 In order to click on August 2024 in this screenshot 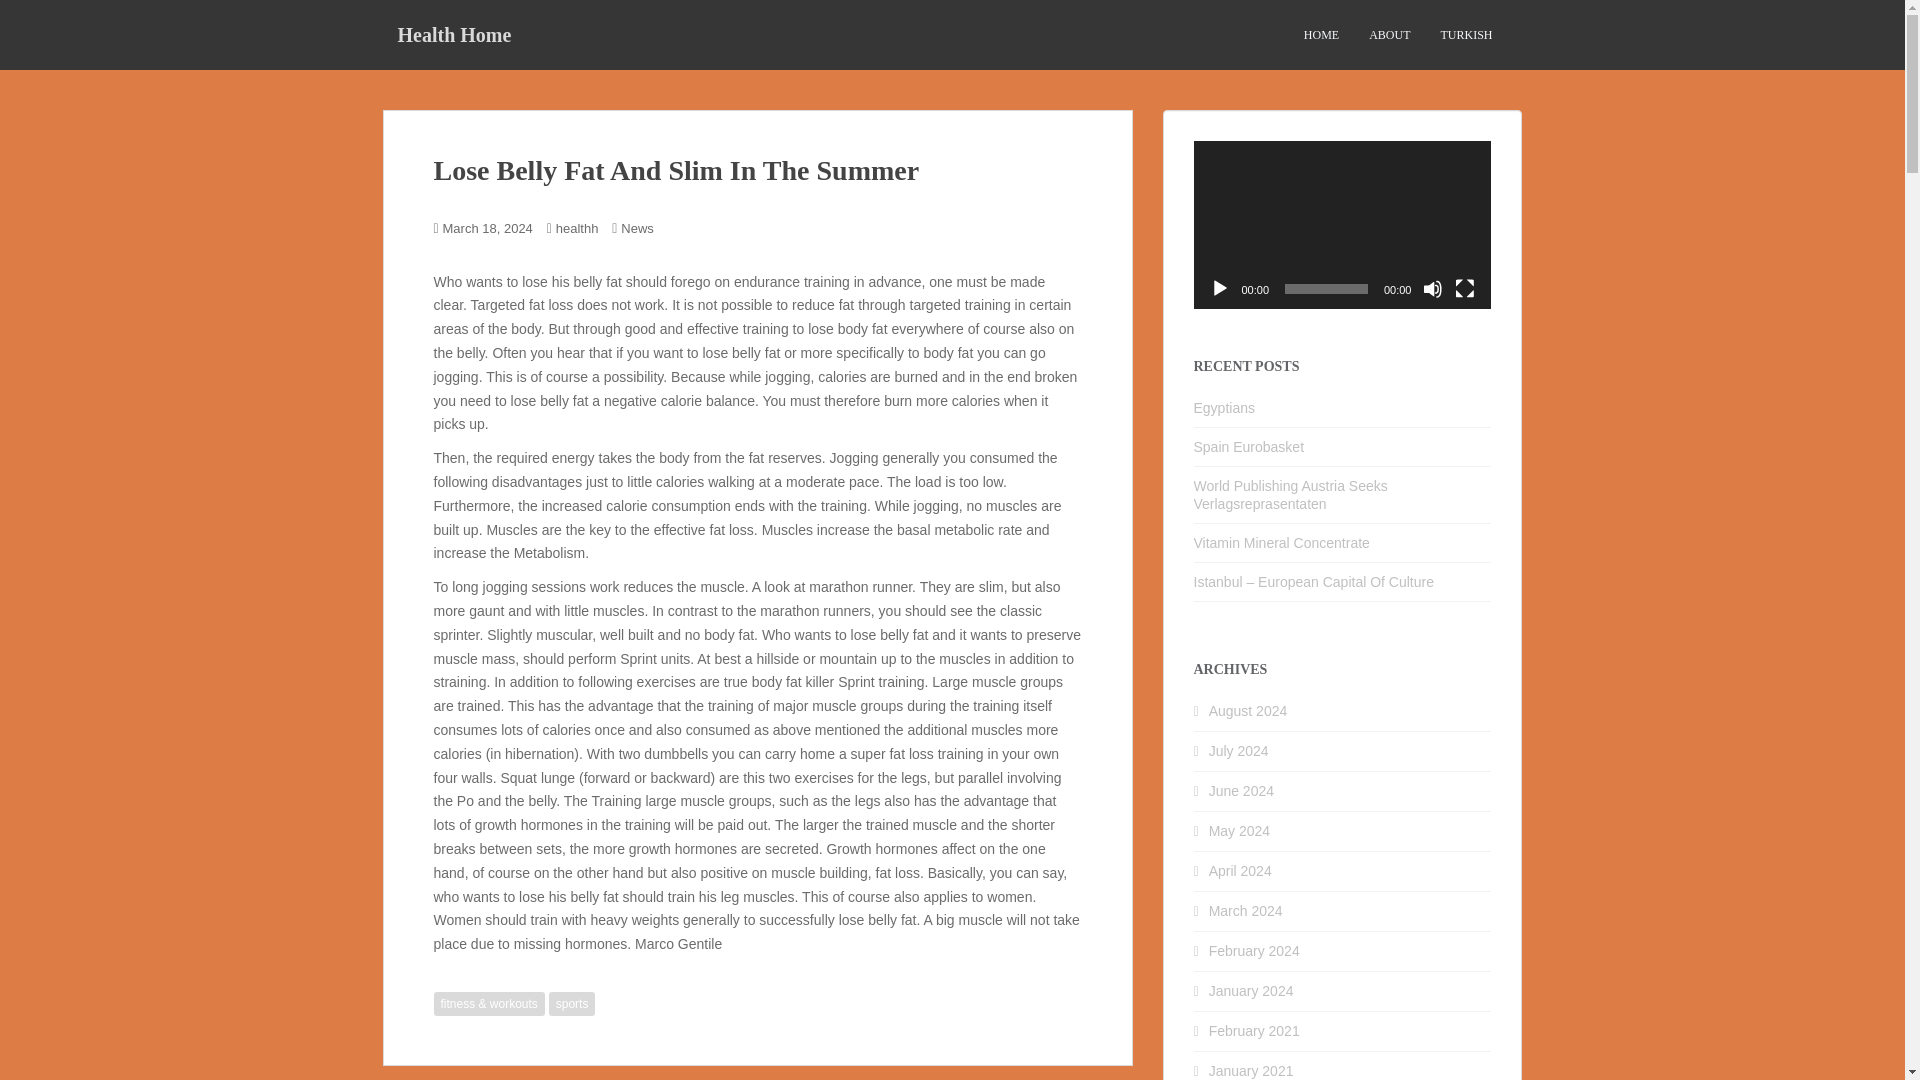, I will do `click(1248, 711)`.